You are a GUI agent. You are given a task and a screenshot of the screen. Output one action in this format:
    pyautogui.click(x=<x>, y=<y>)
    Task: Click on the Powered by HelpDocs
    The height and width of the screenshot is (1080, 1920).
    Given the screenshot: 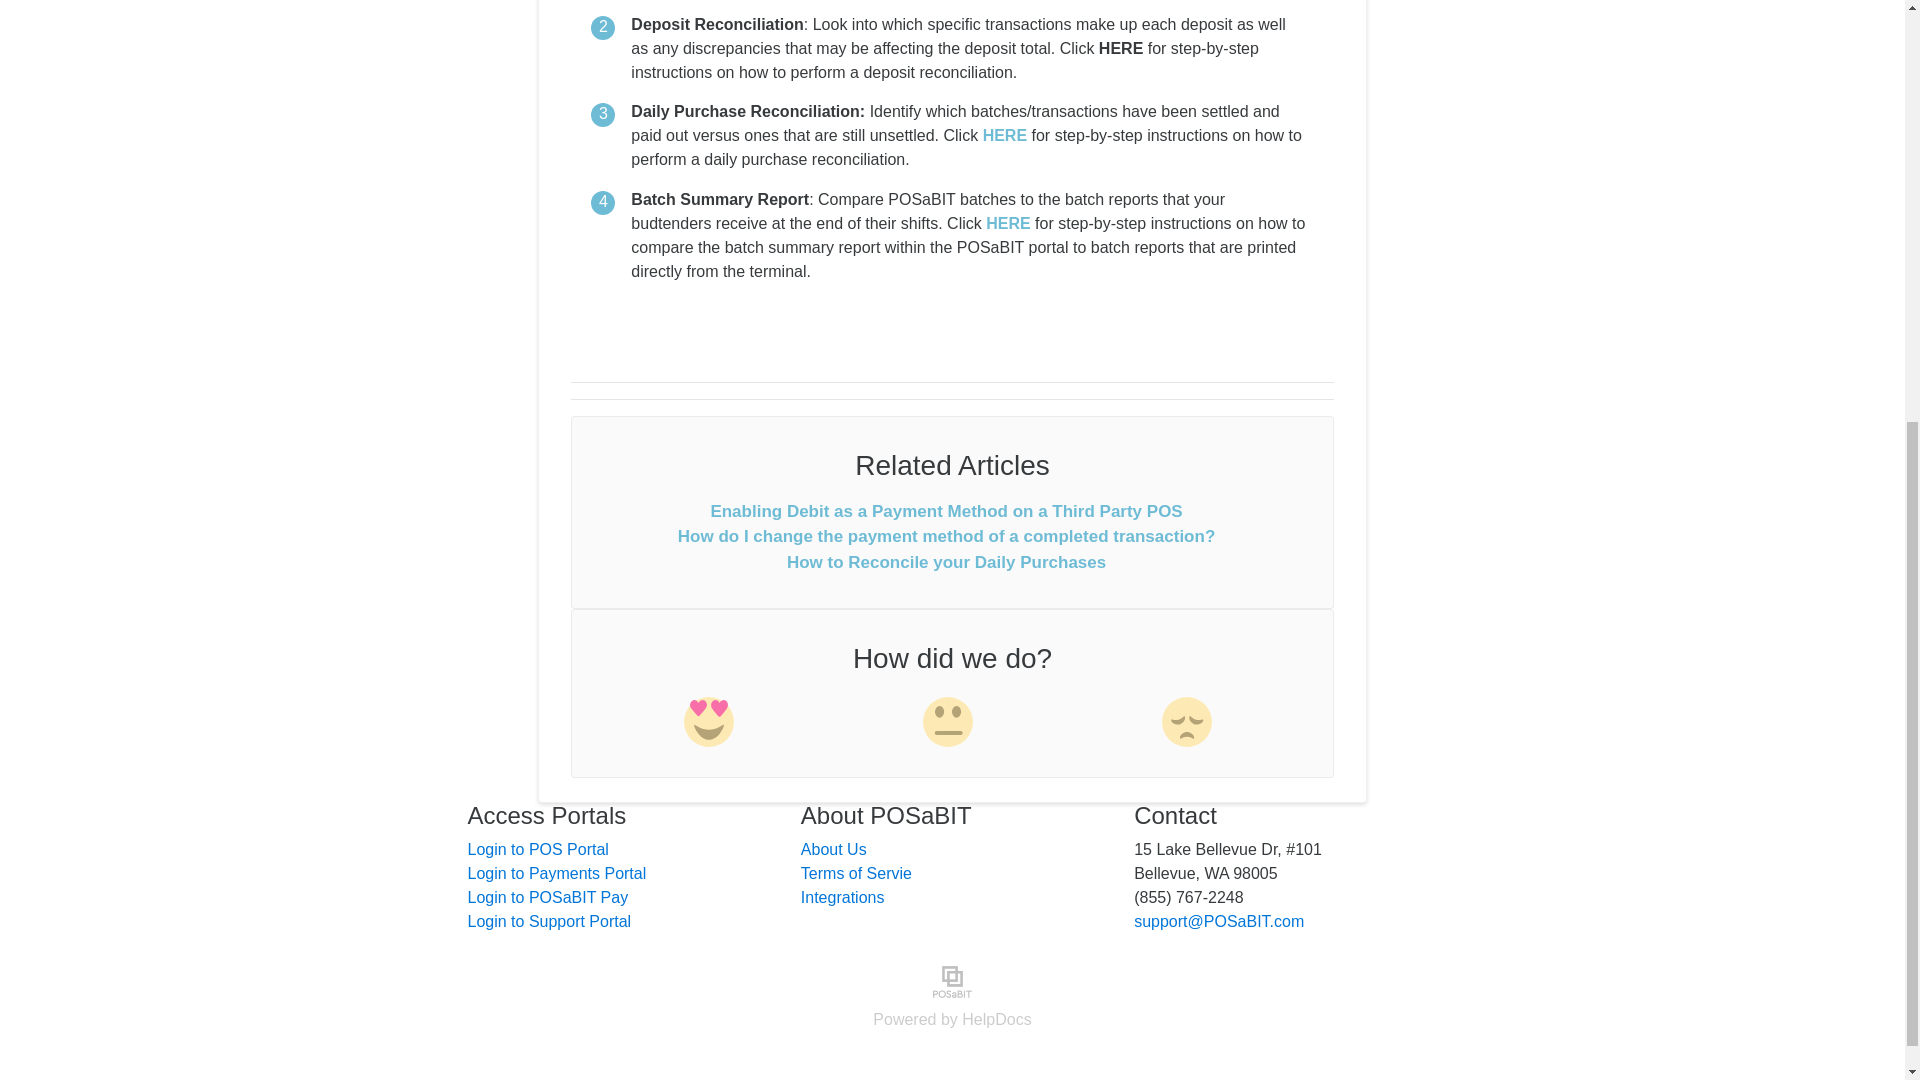 What is the action you would take?
    pyautogui.click(x=952, y=1019)
    